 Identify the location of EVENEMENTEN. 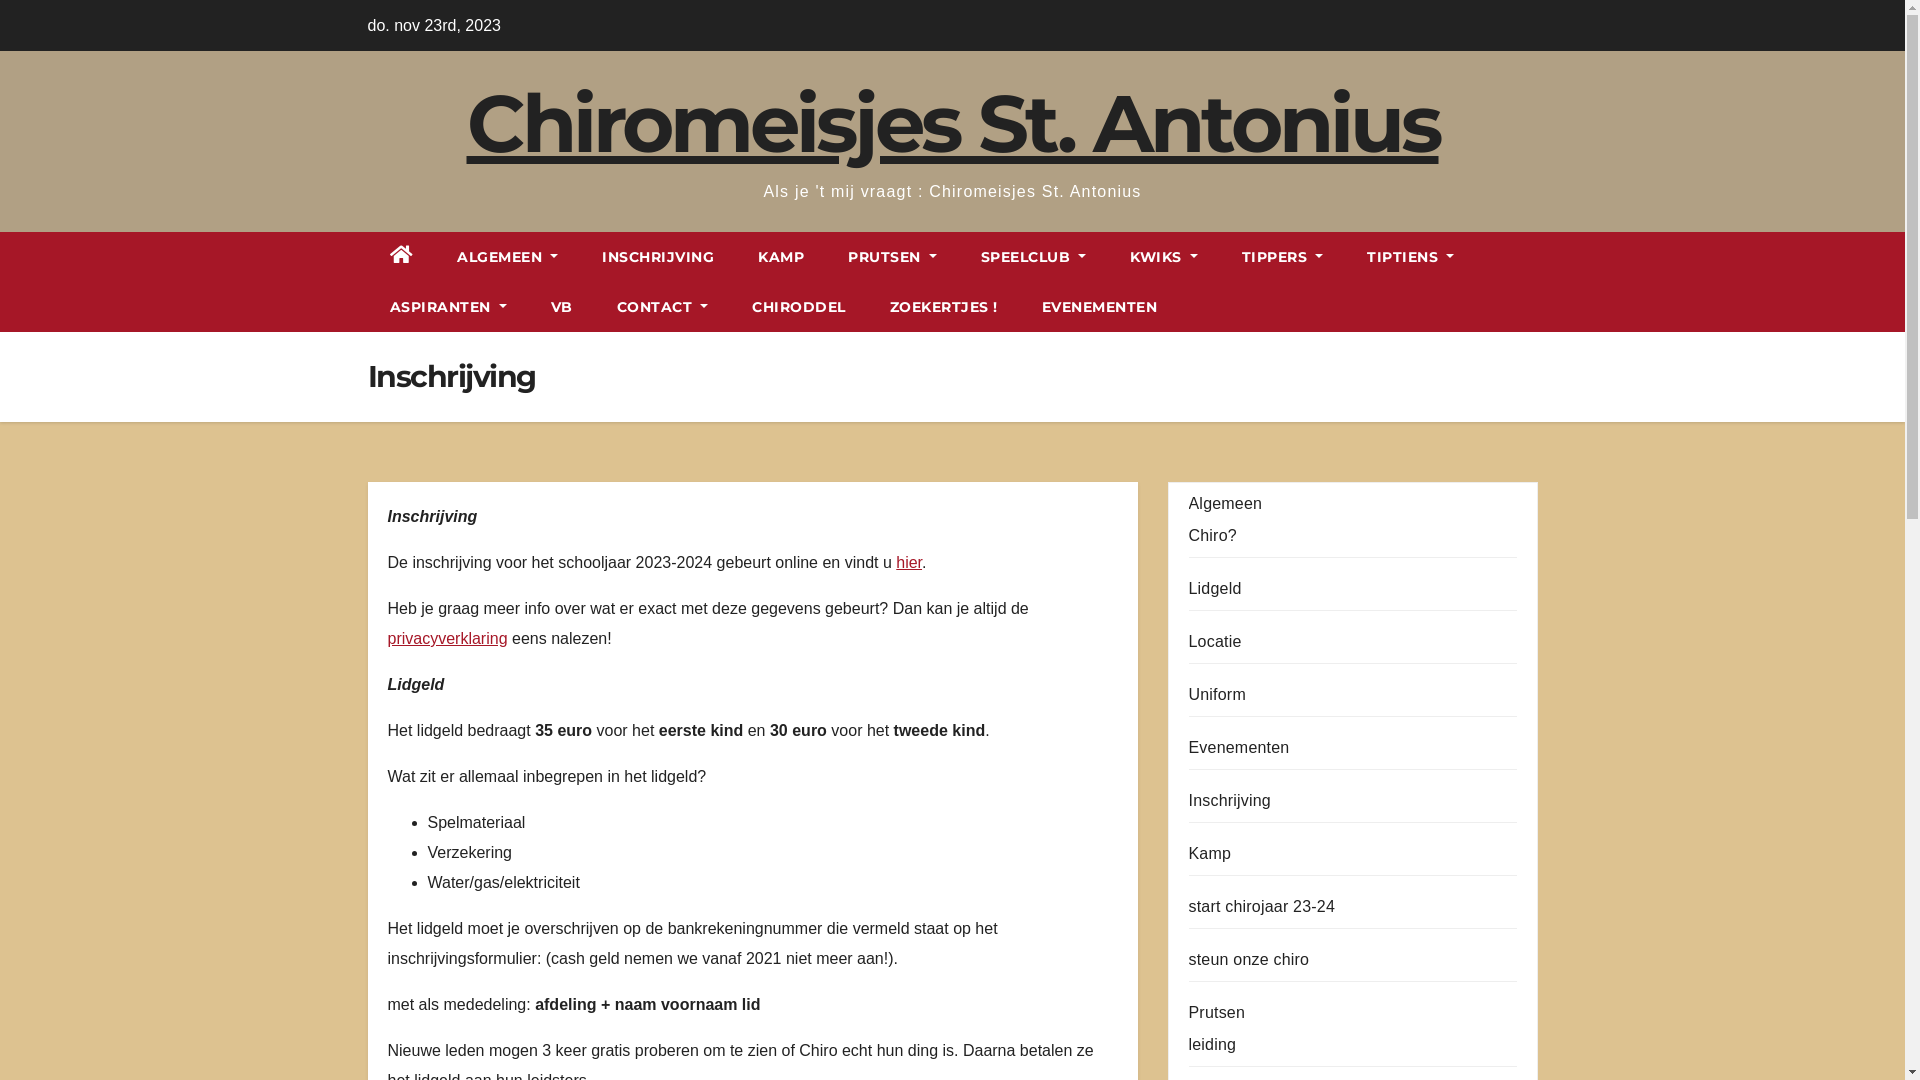
(1100, 307).